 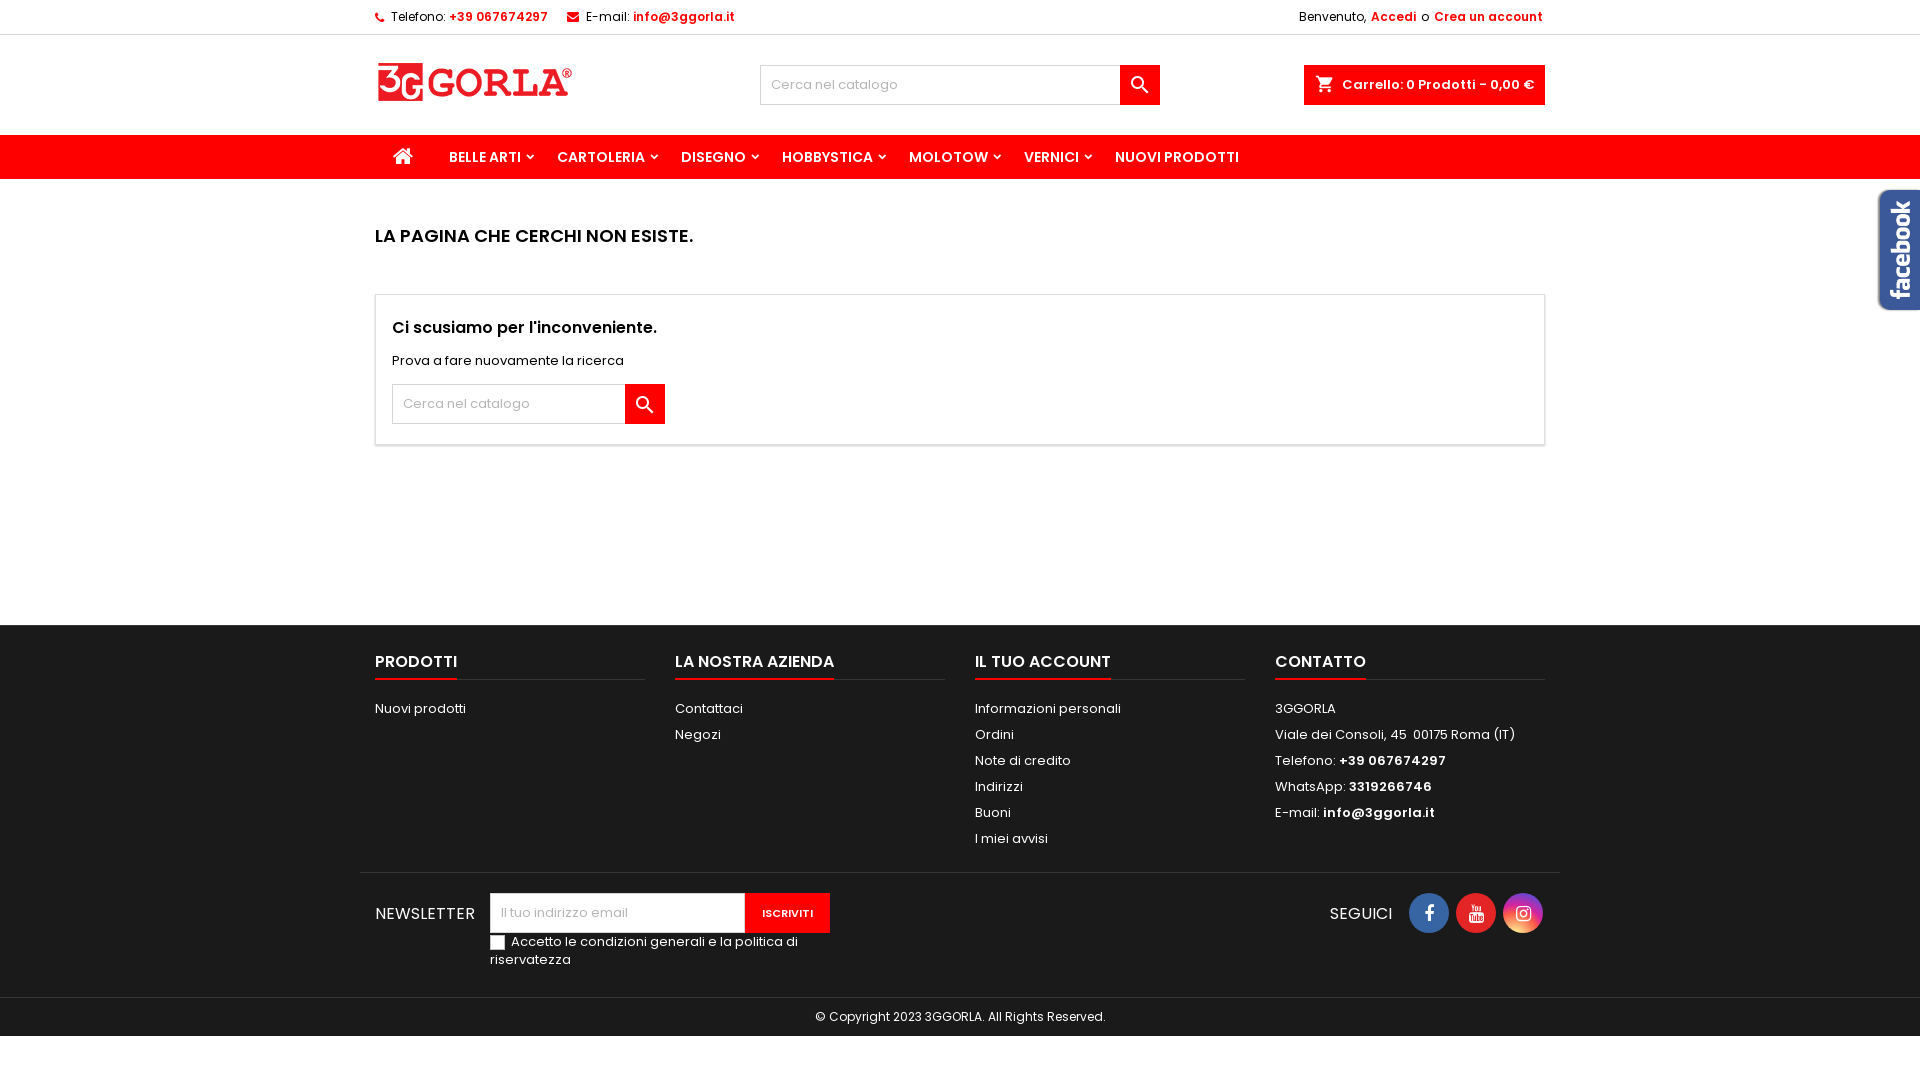 What do you see at coordinates (1023, 760) in the screenshot?
I see `Note di credito` at bounding box center [1023, 760].